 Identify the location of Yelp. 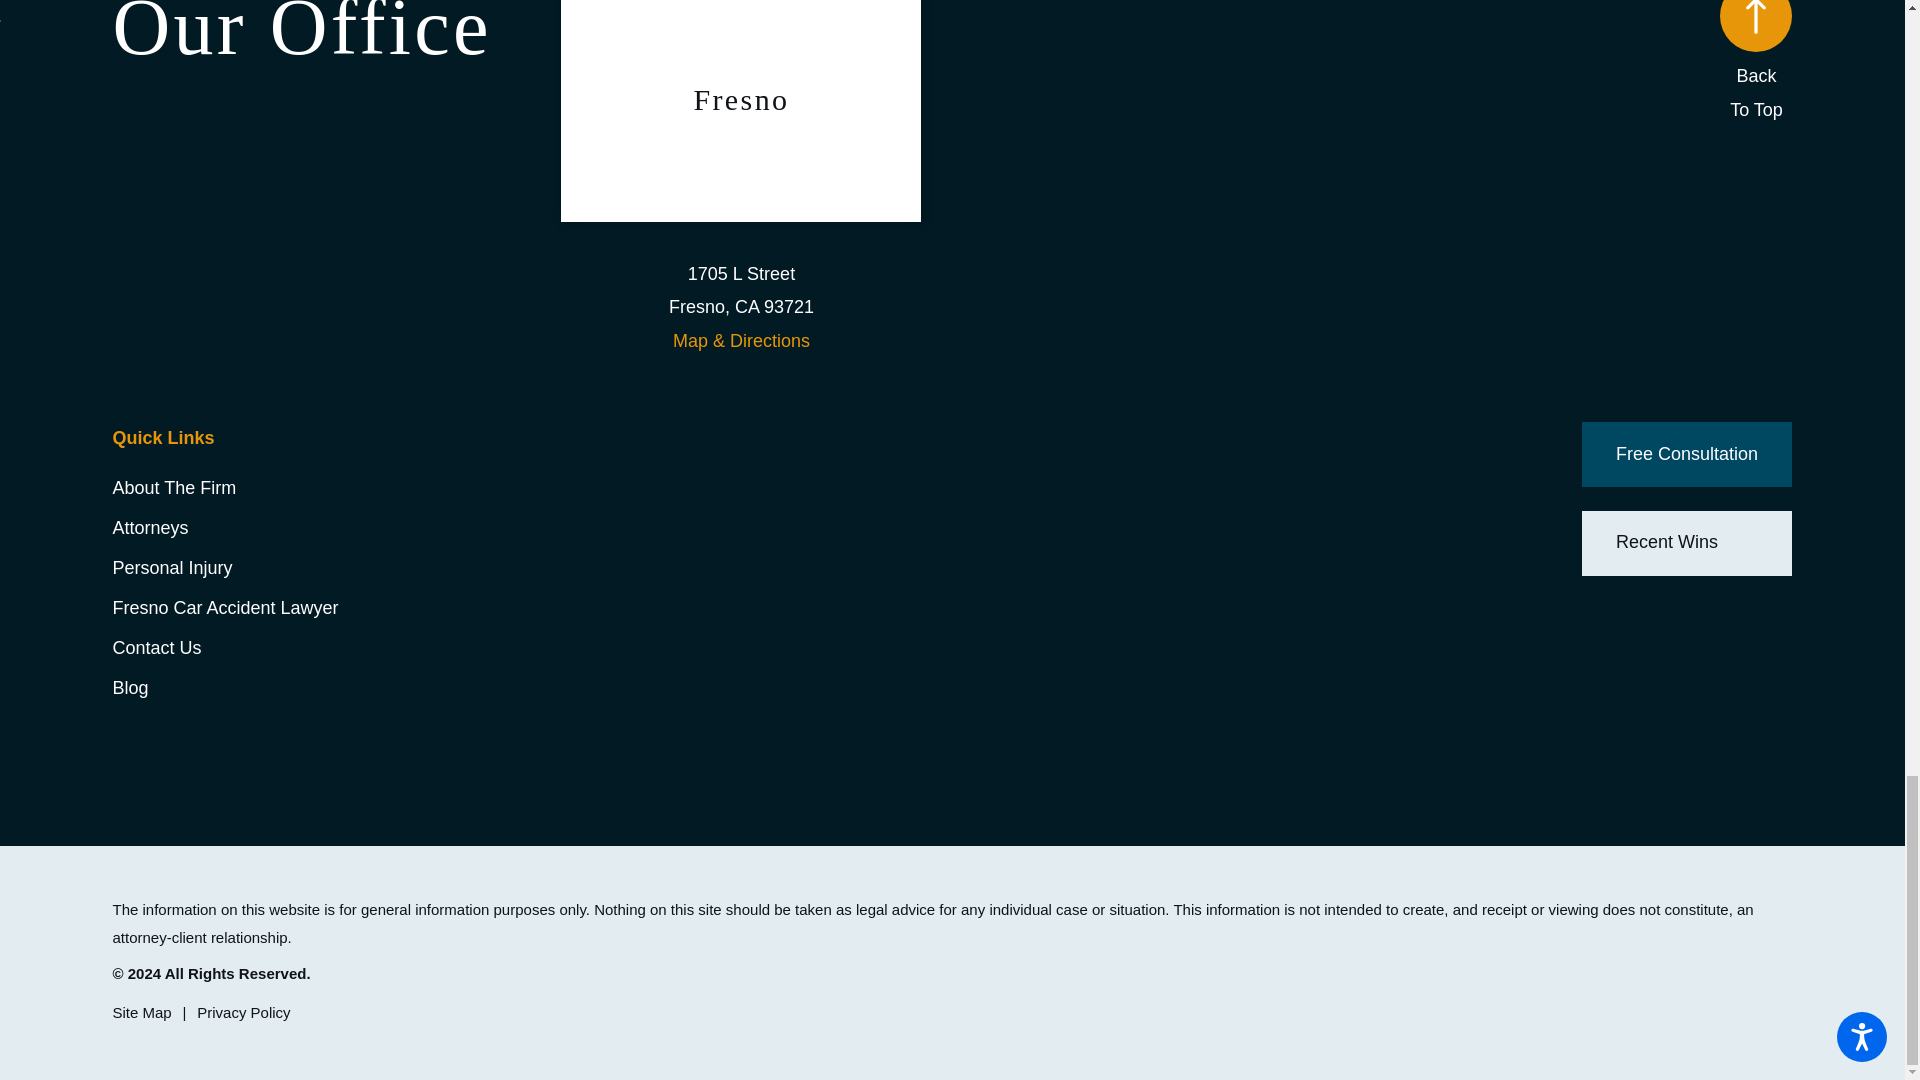
(1778, 614).